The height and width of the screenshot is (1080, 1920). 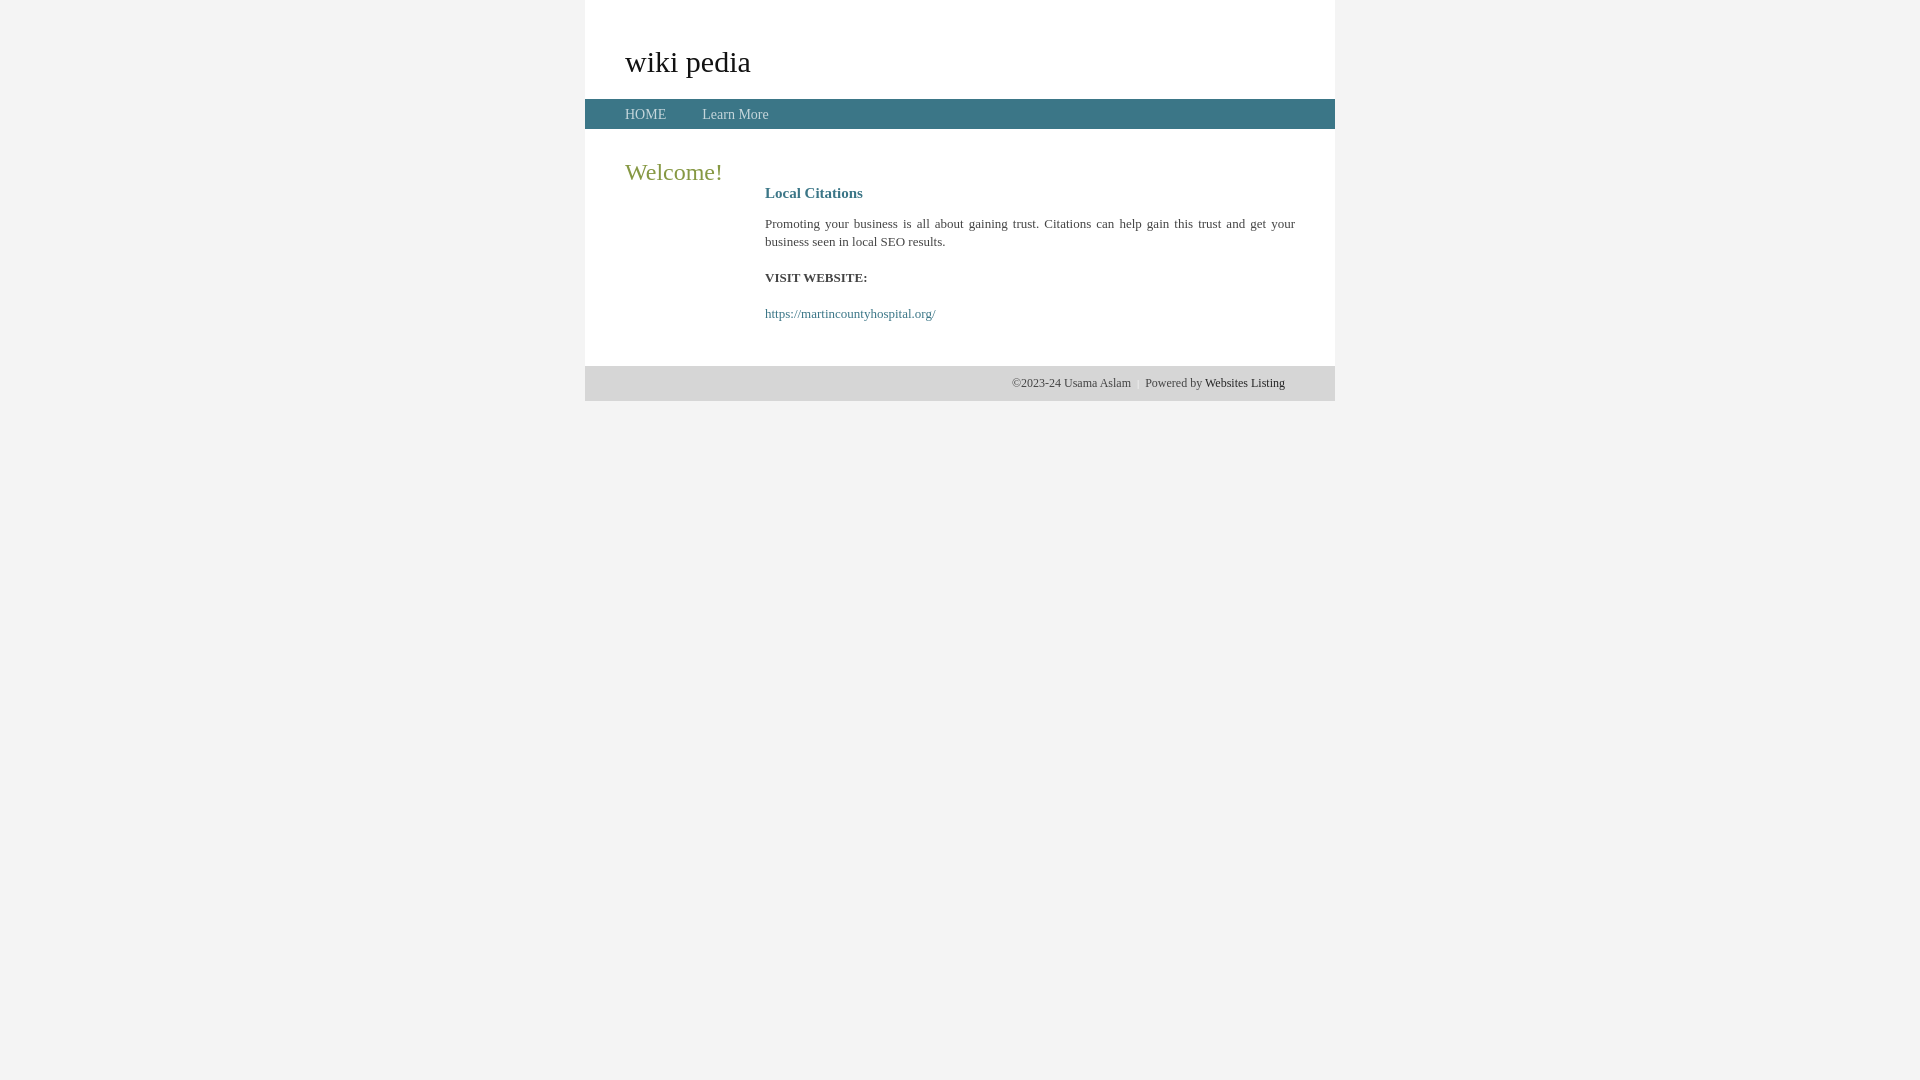 What do you see at coordinates (1245, 383) in the screenshot?
I see `Websites Listing` at bounding box center [1245, 383].